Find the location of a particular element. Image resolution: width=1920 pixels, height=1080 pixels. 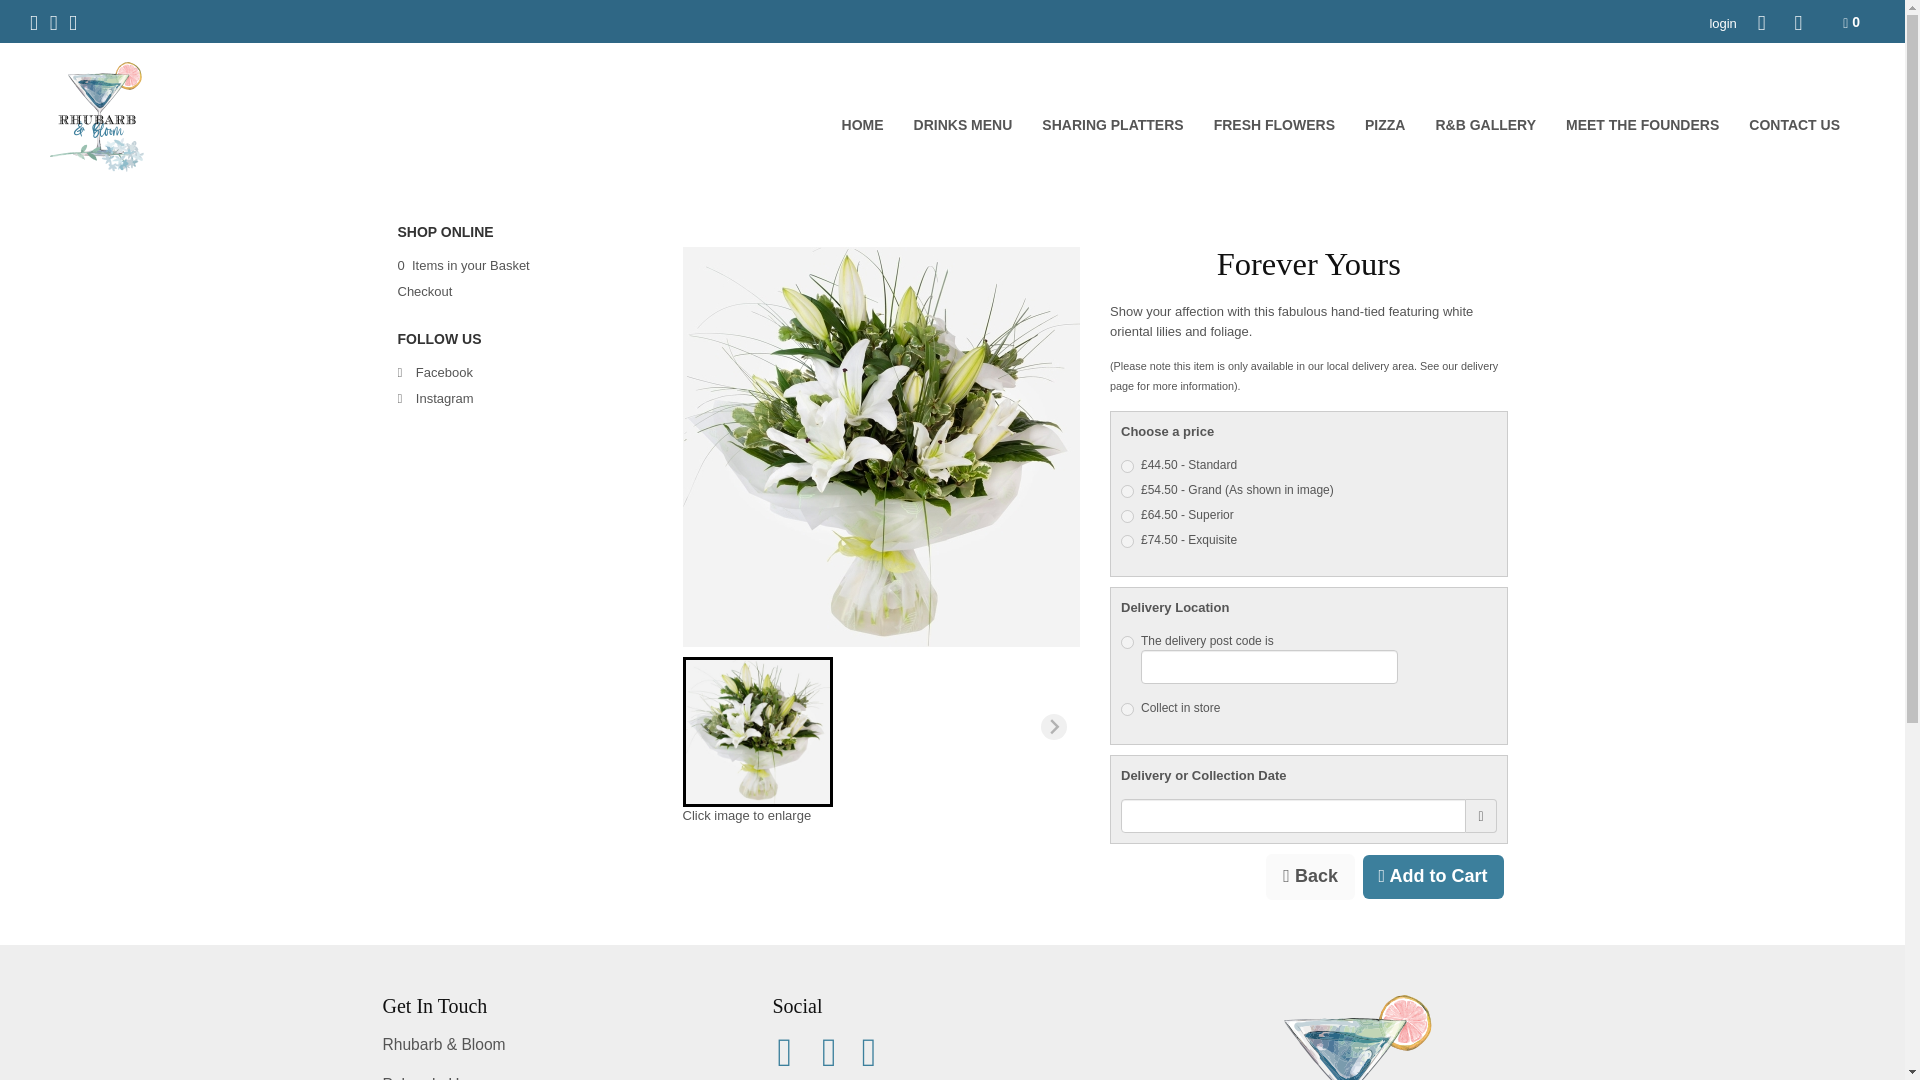

3 is located at coordinates (1128, 710).